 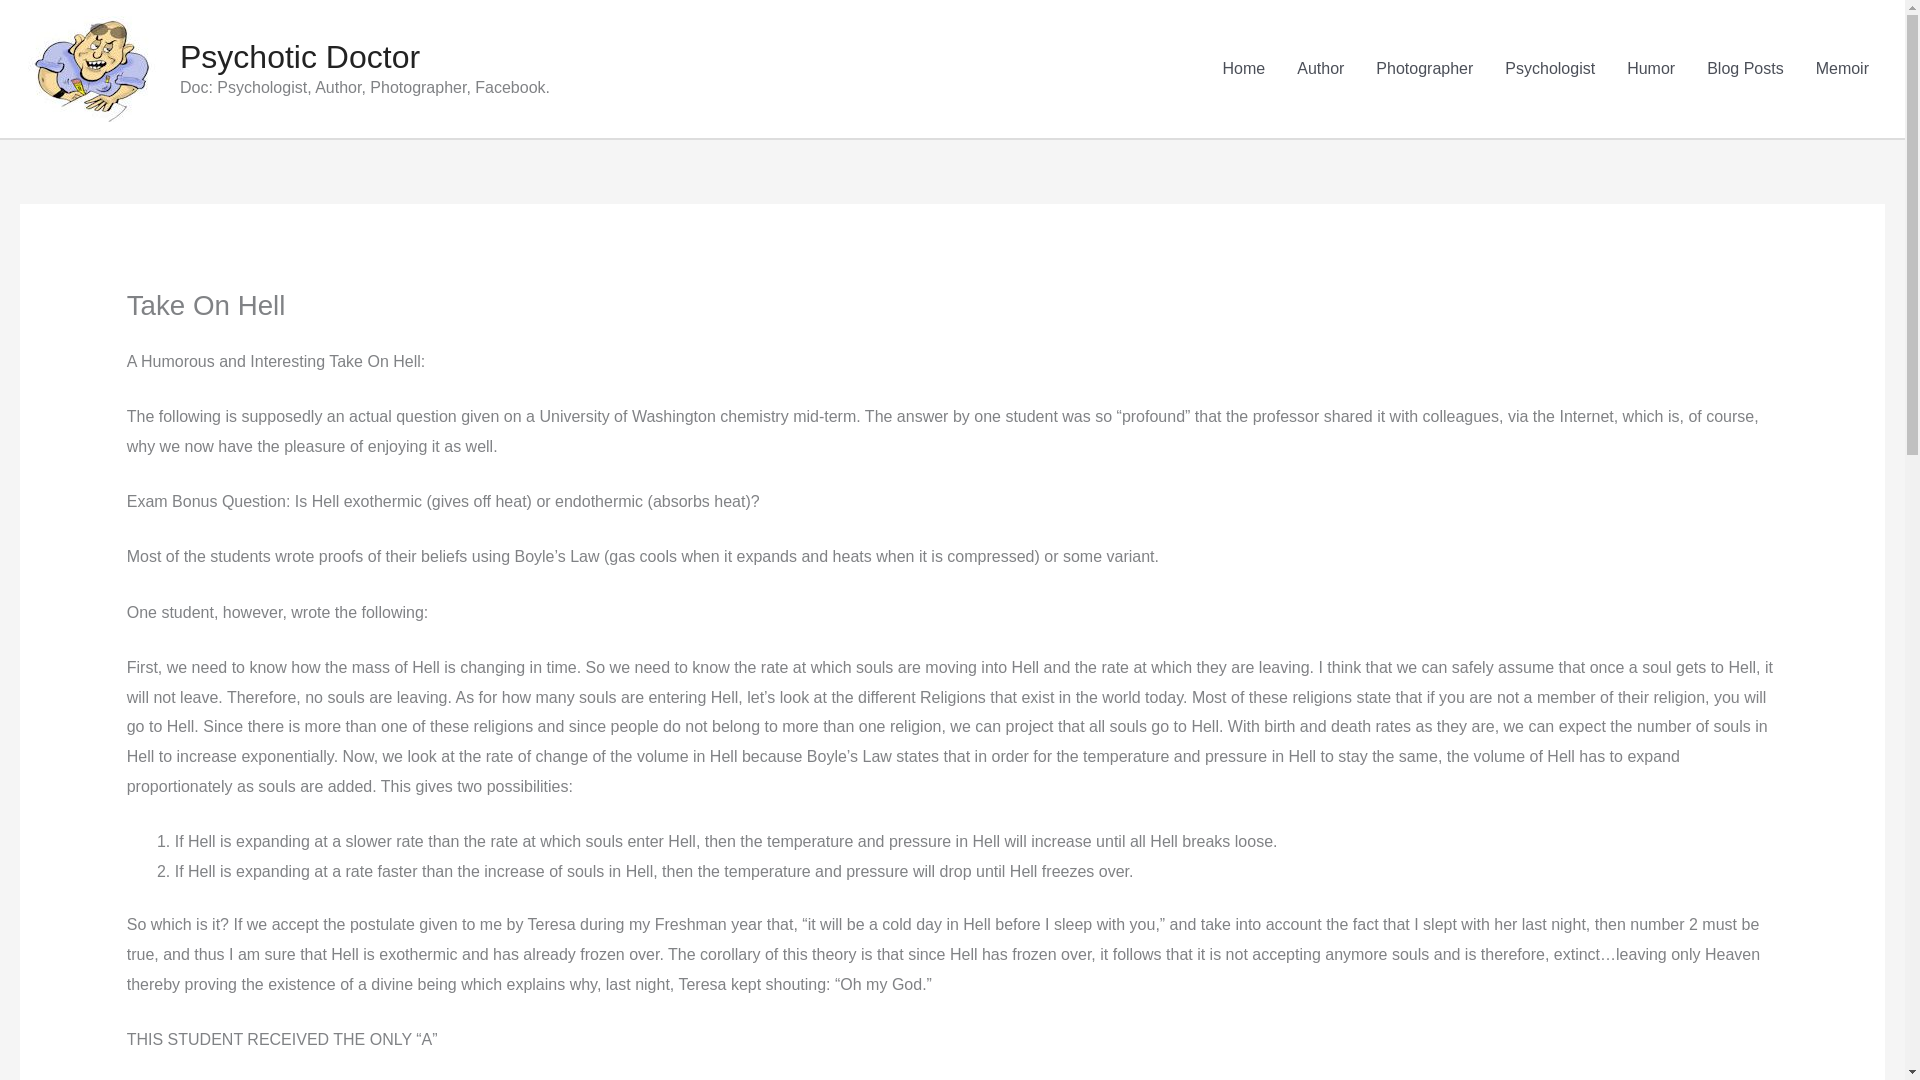 What do you see at coordinates (1424, 68) in the screenshot?
I see `Photographer` at bounding box center [1424, 68].